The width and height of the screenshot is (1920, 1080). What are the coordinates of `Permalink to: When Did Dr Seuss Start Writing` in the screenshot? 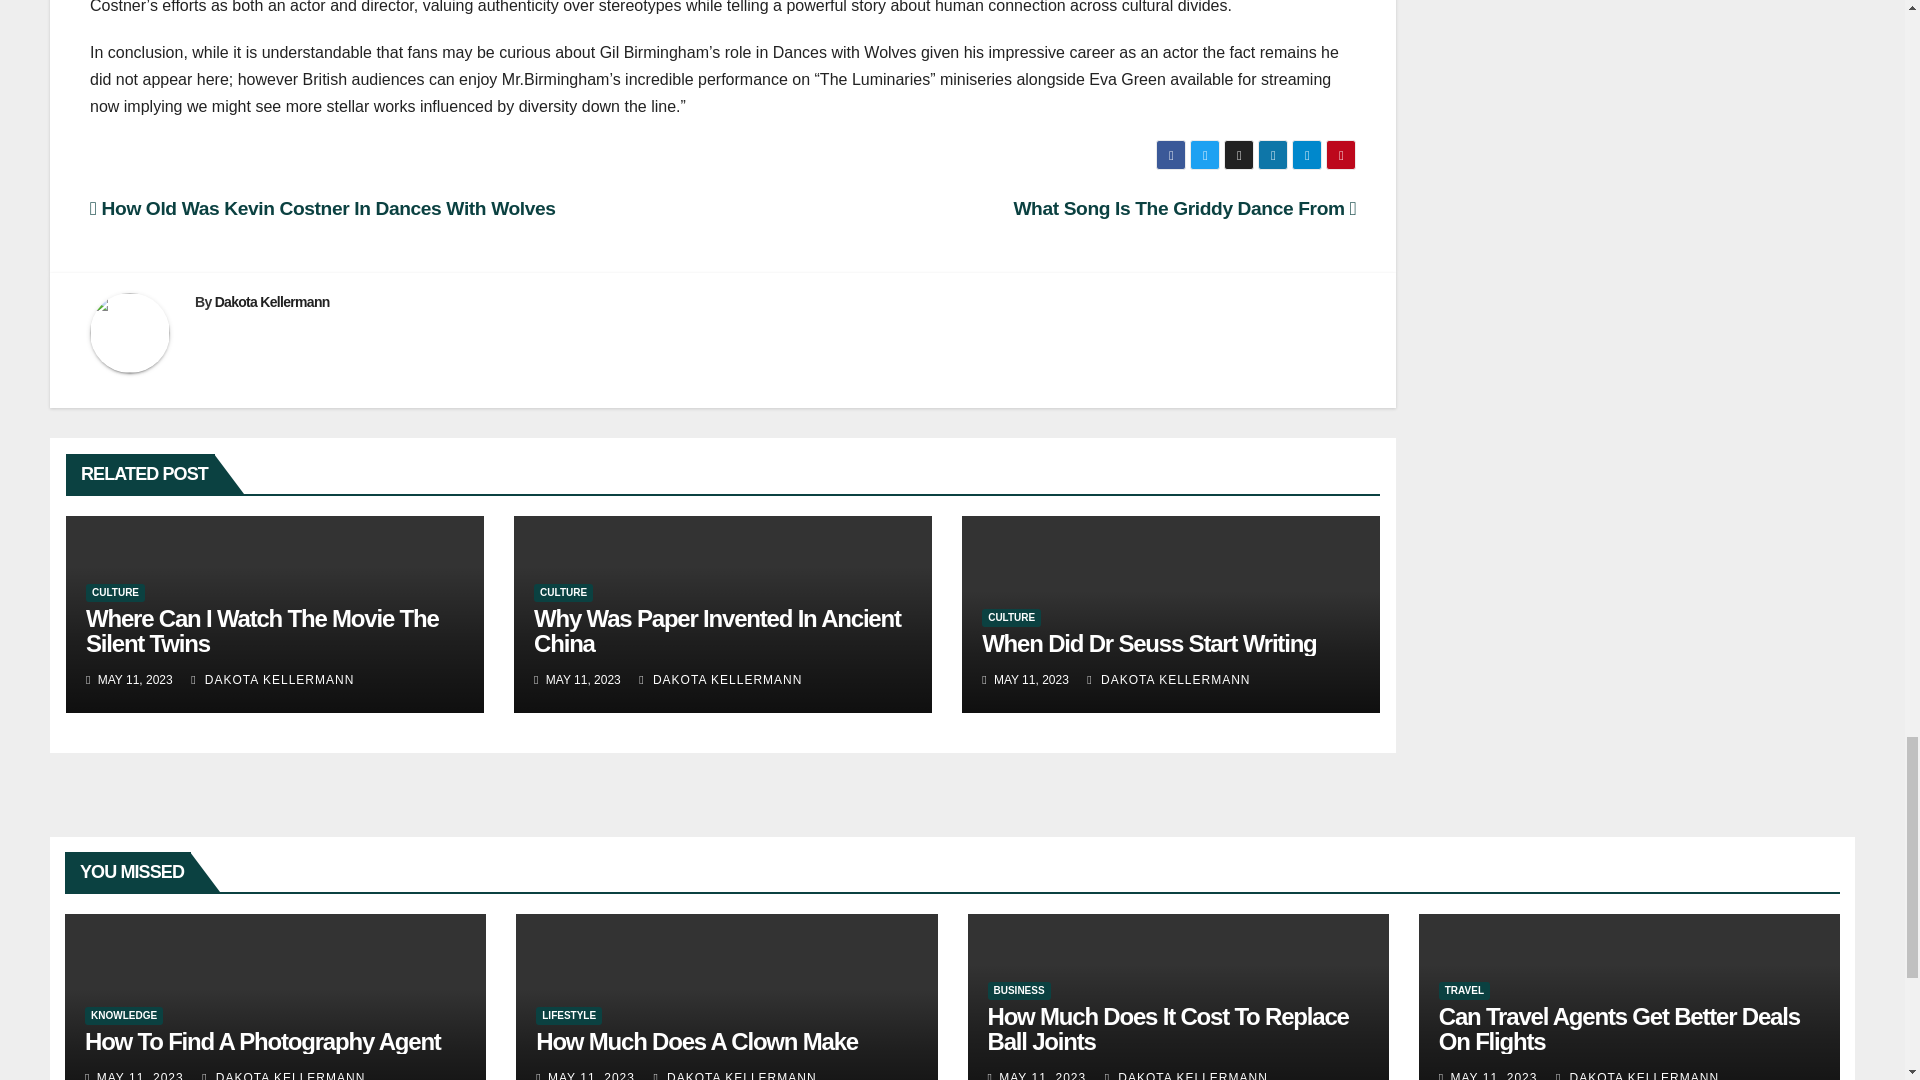 It's located at (1148, 642).